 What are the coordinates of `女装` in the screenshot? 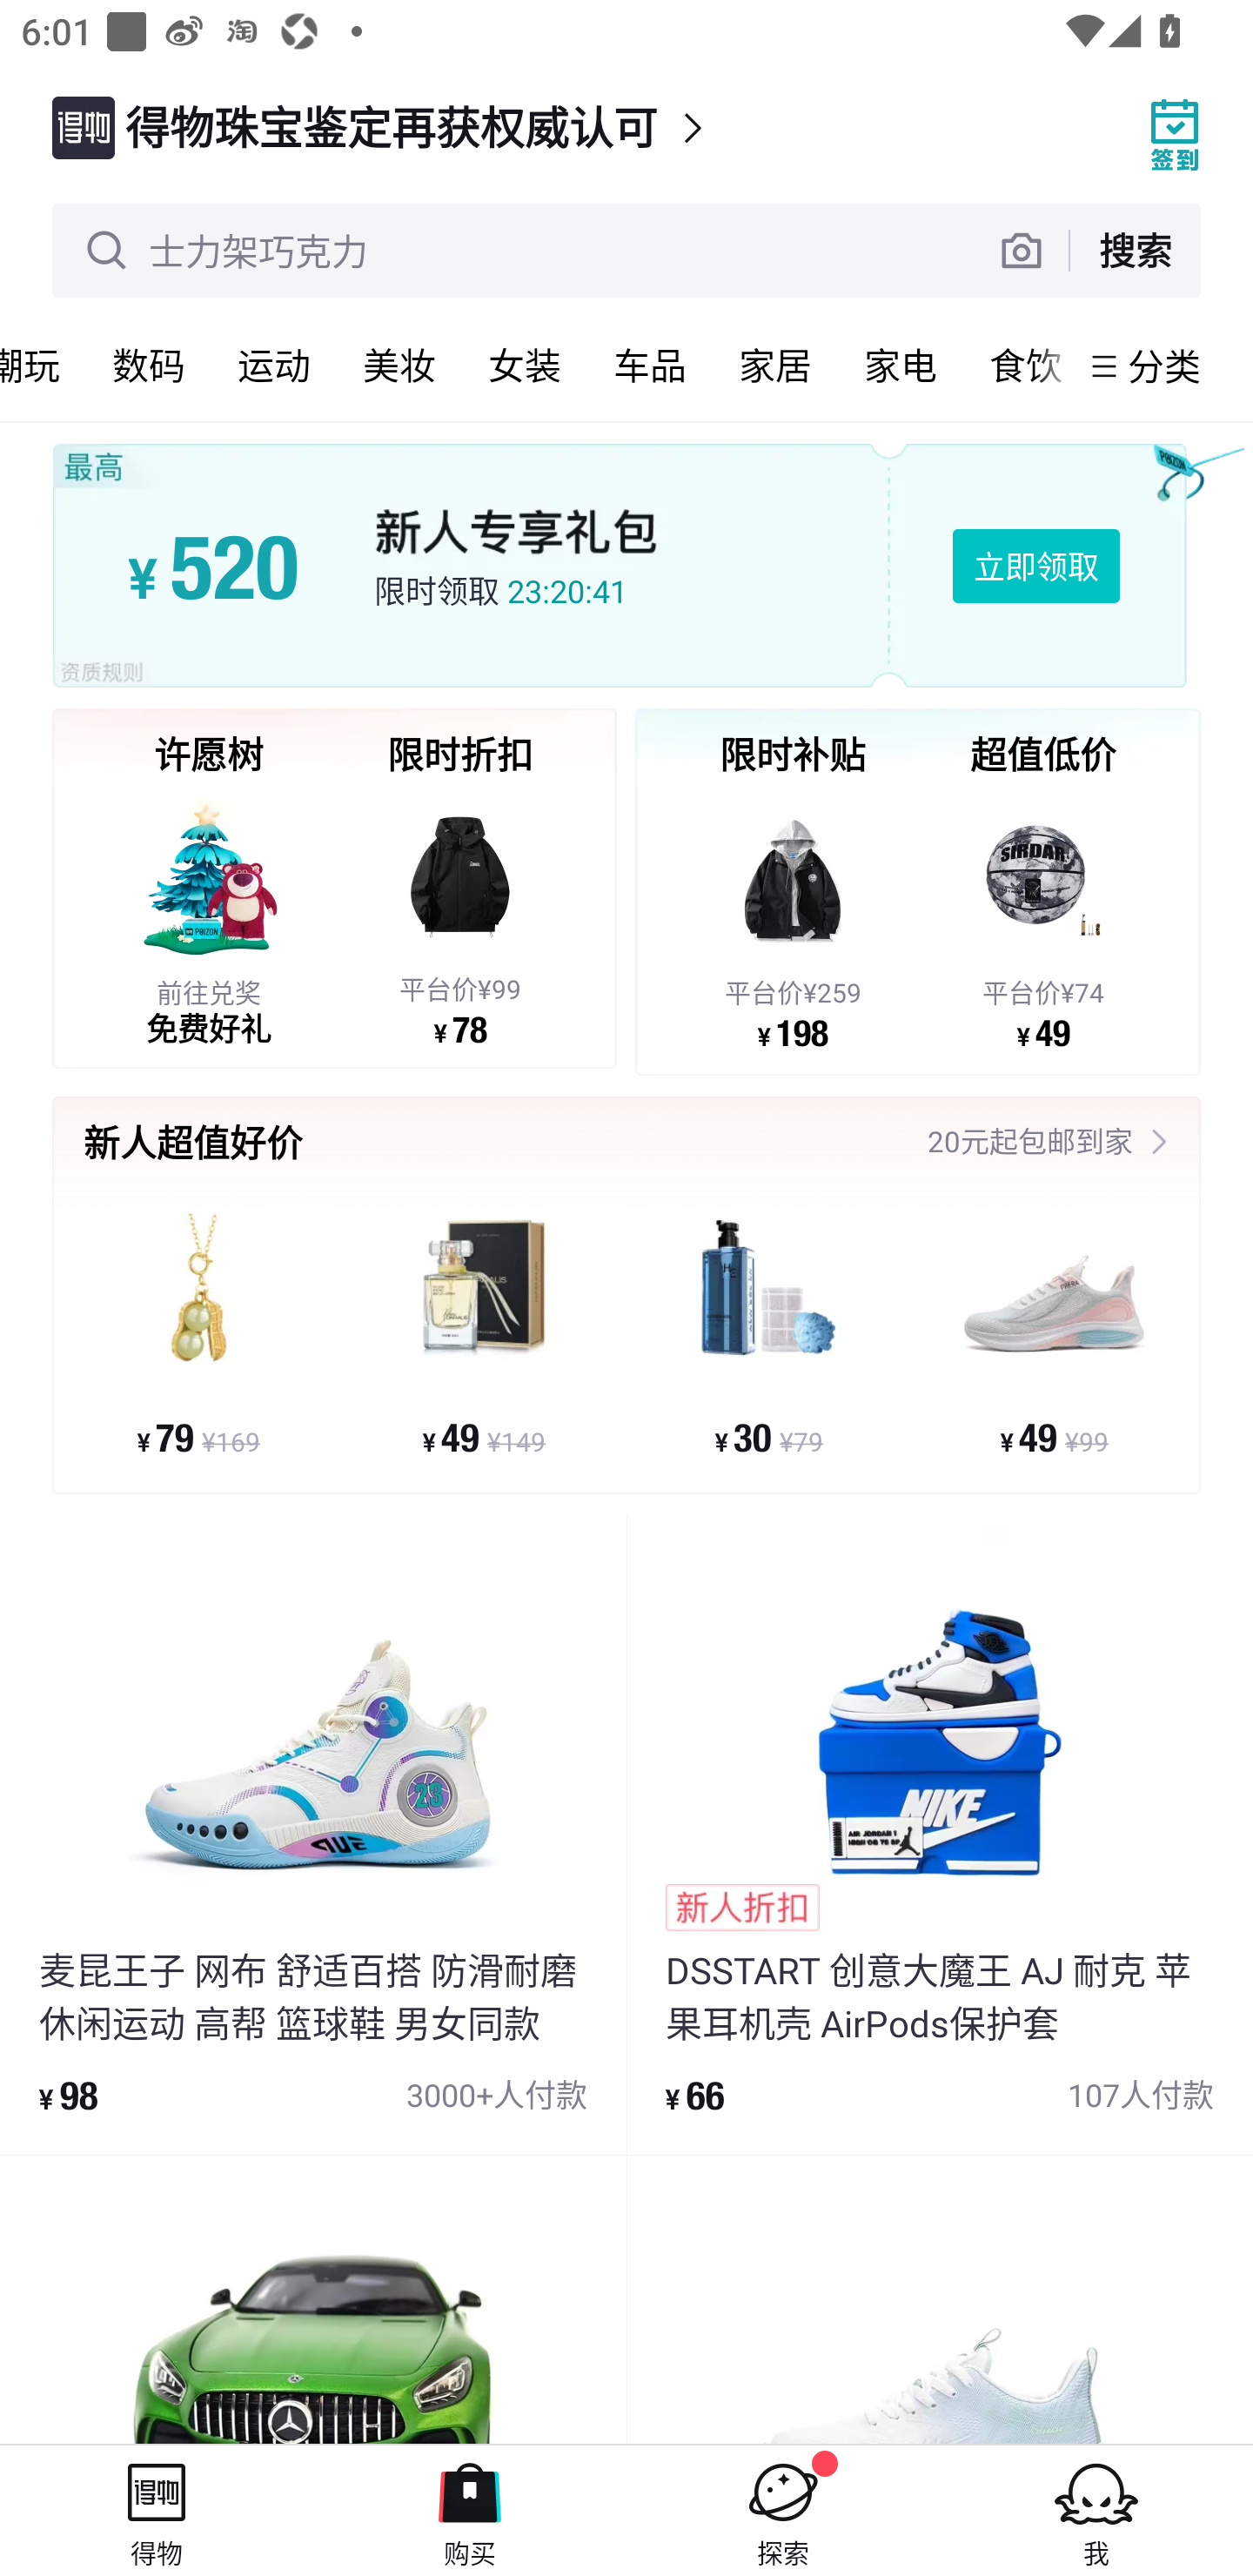 It's located at (525, 366).